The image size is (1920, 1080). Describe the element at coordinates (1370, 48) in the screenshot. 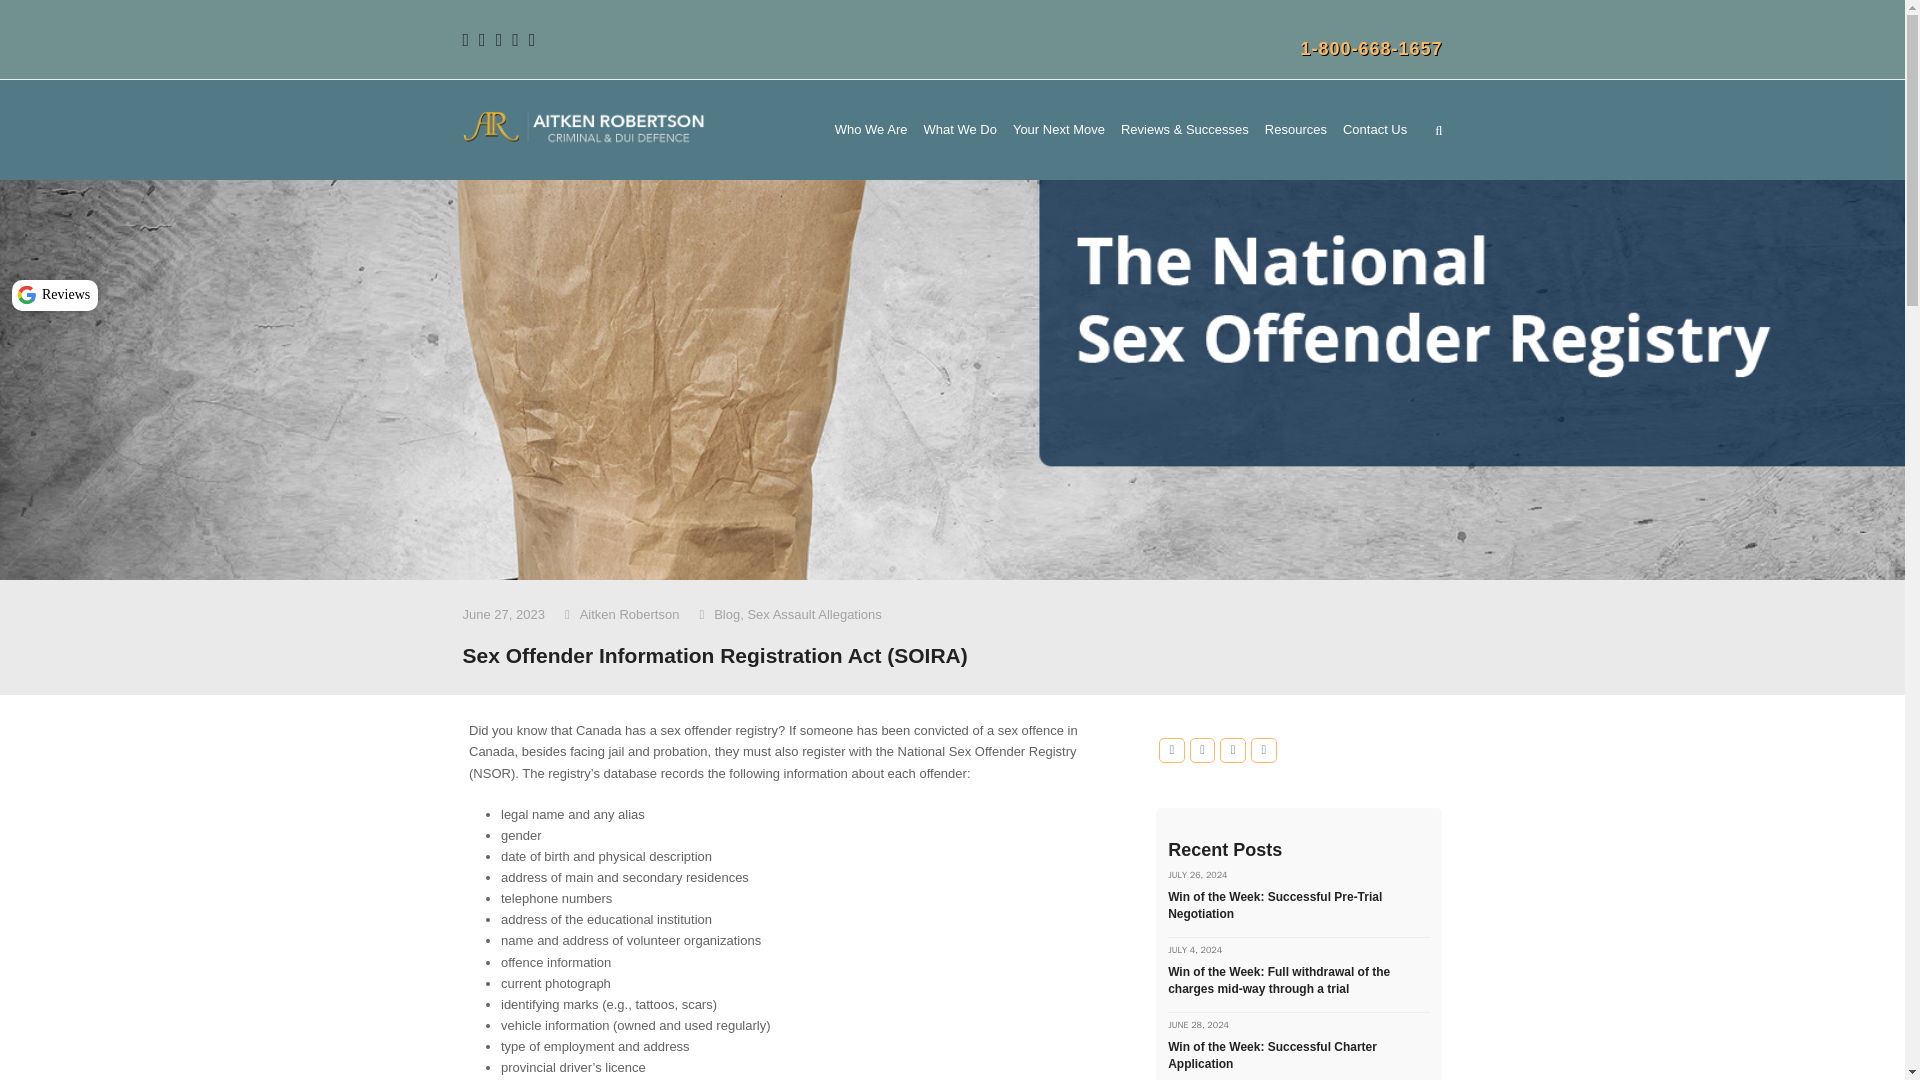

I see `1-800-668-1657` at that location.